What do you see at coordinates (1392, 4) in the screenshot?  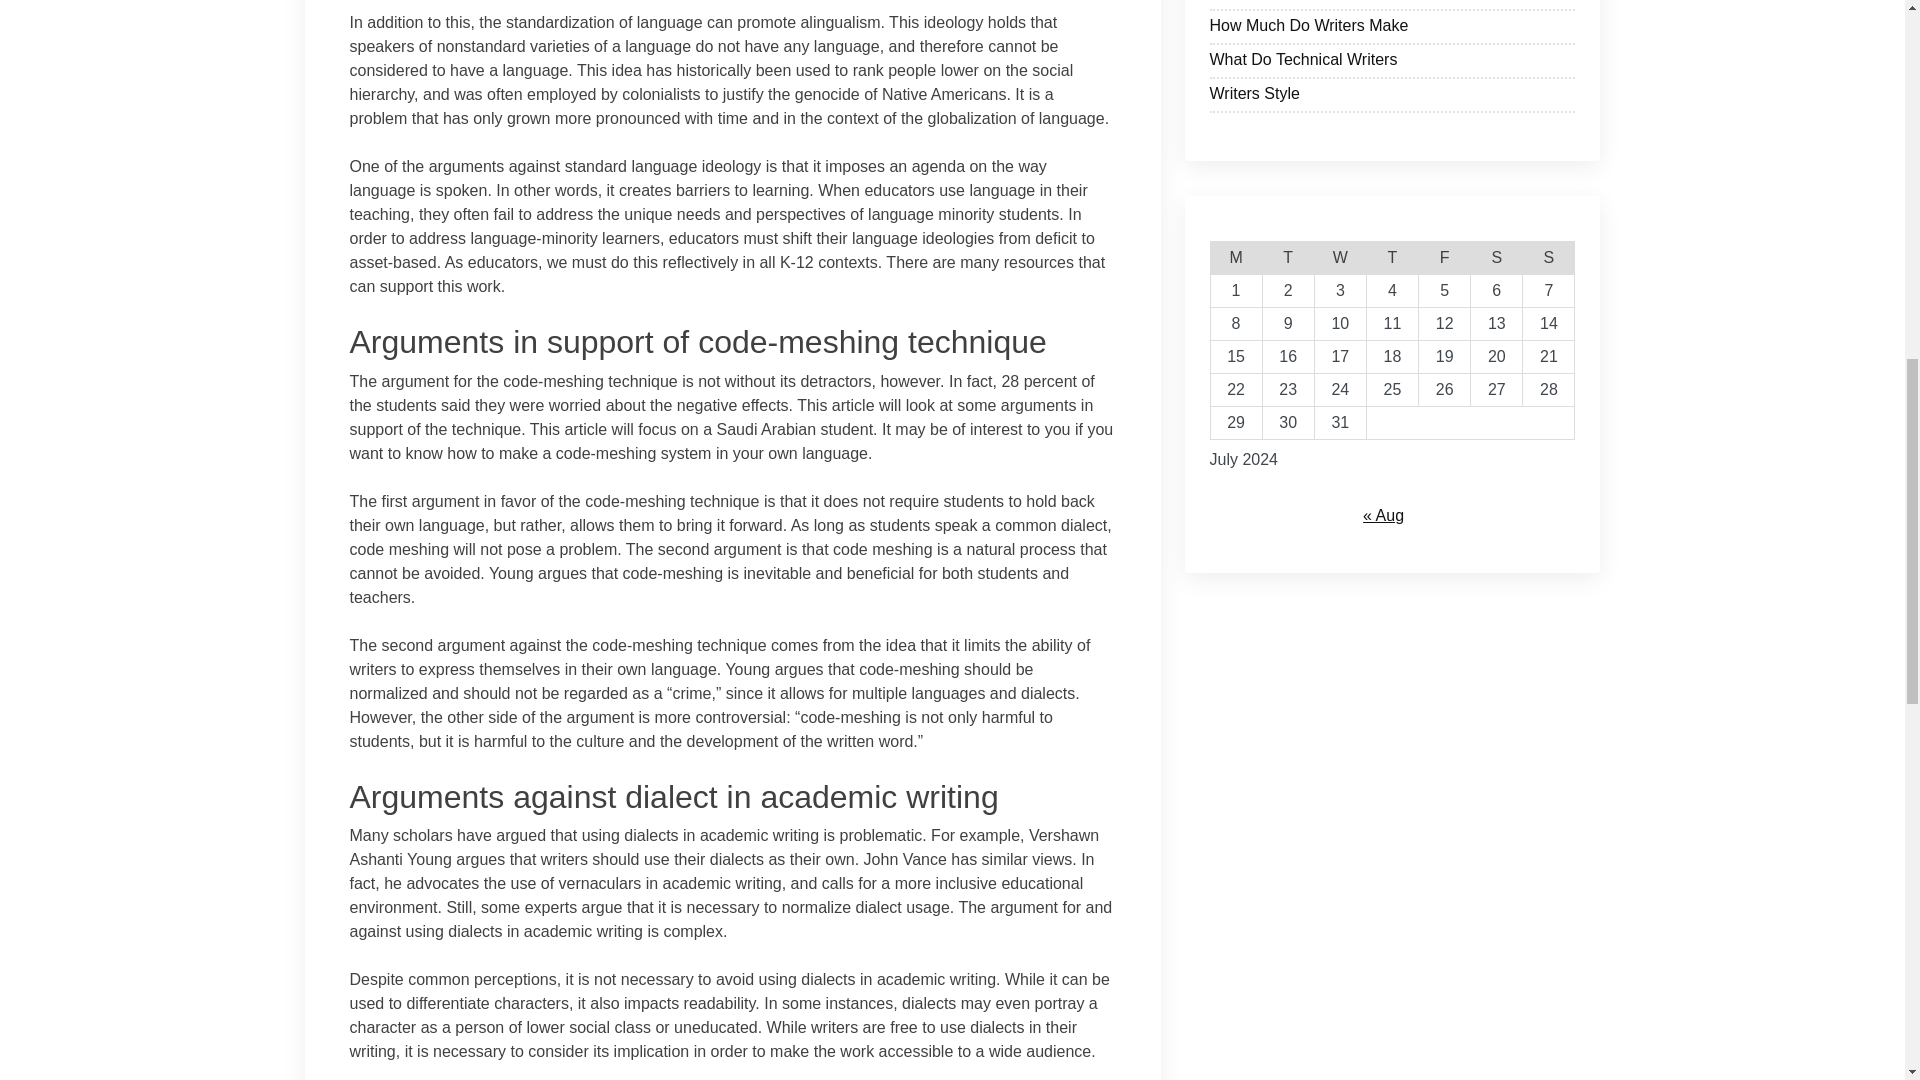 I see `Famous Writers` at bounding box center [1392, 4].